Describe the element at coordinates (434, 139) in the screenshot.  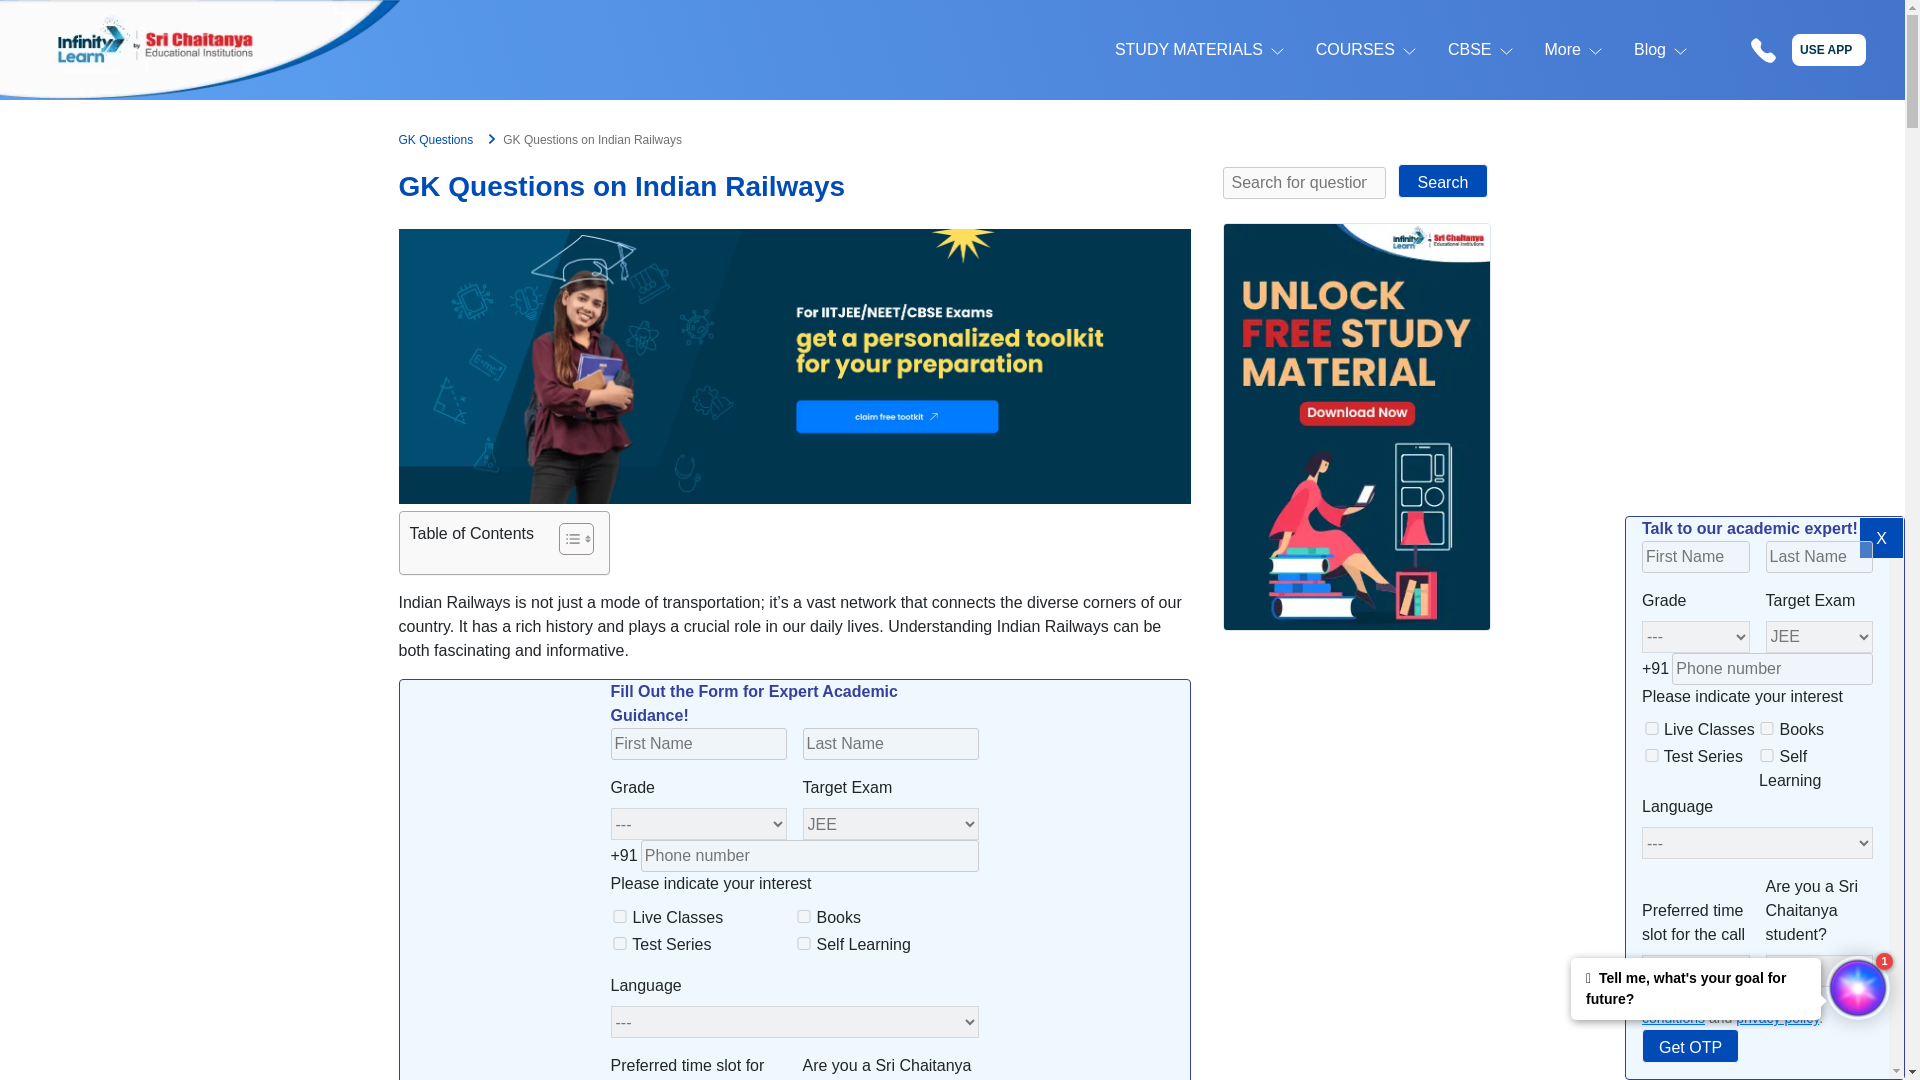
I see `Go to the GK Questions category archives.` at that location.